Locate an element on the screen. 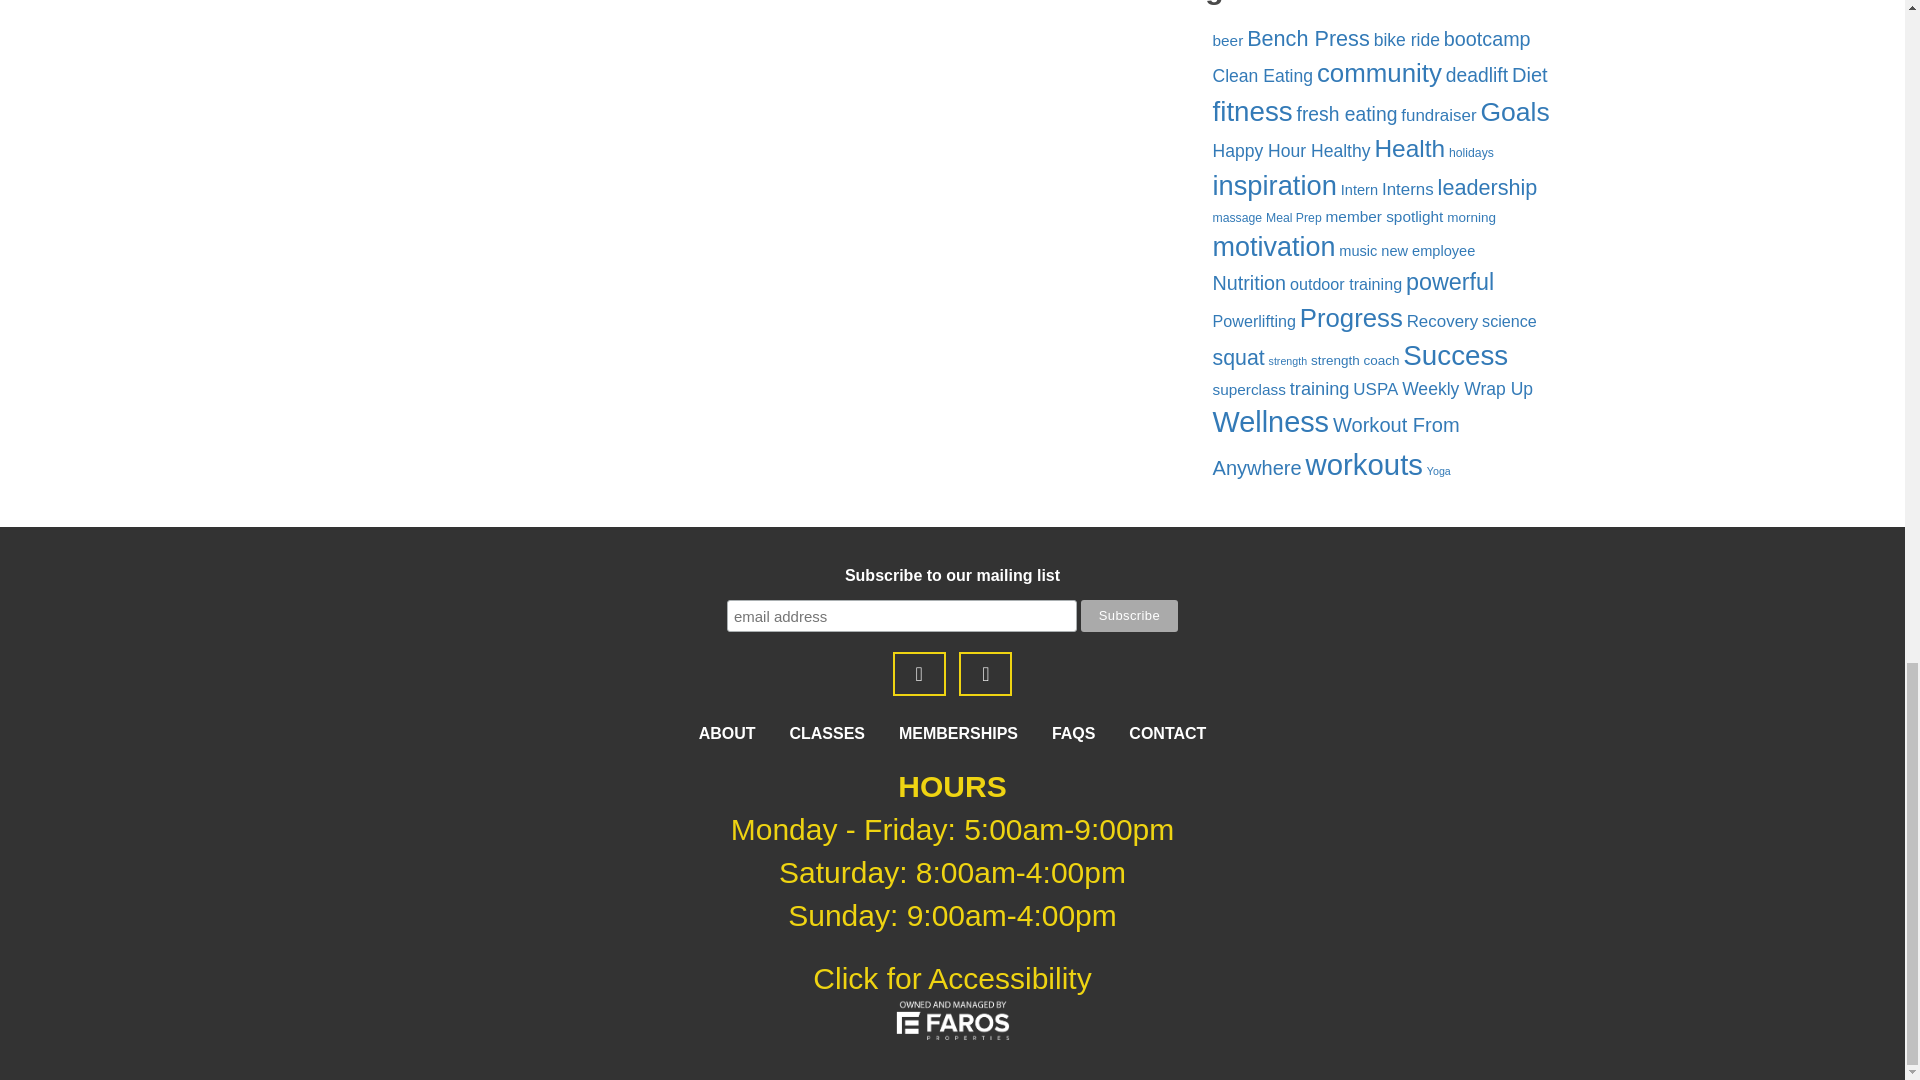 This screenshot has width=1920, height=1080. About is located at coordinates (727, 732).